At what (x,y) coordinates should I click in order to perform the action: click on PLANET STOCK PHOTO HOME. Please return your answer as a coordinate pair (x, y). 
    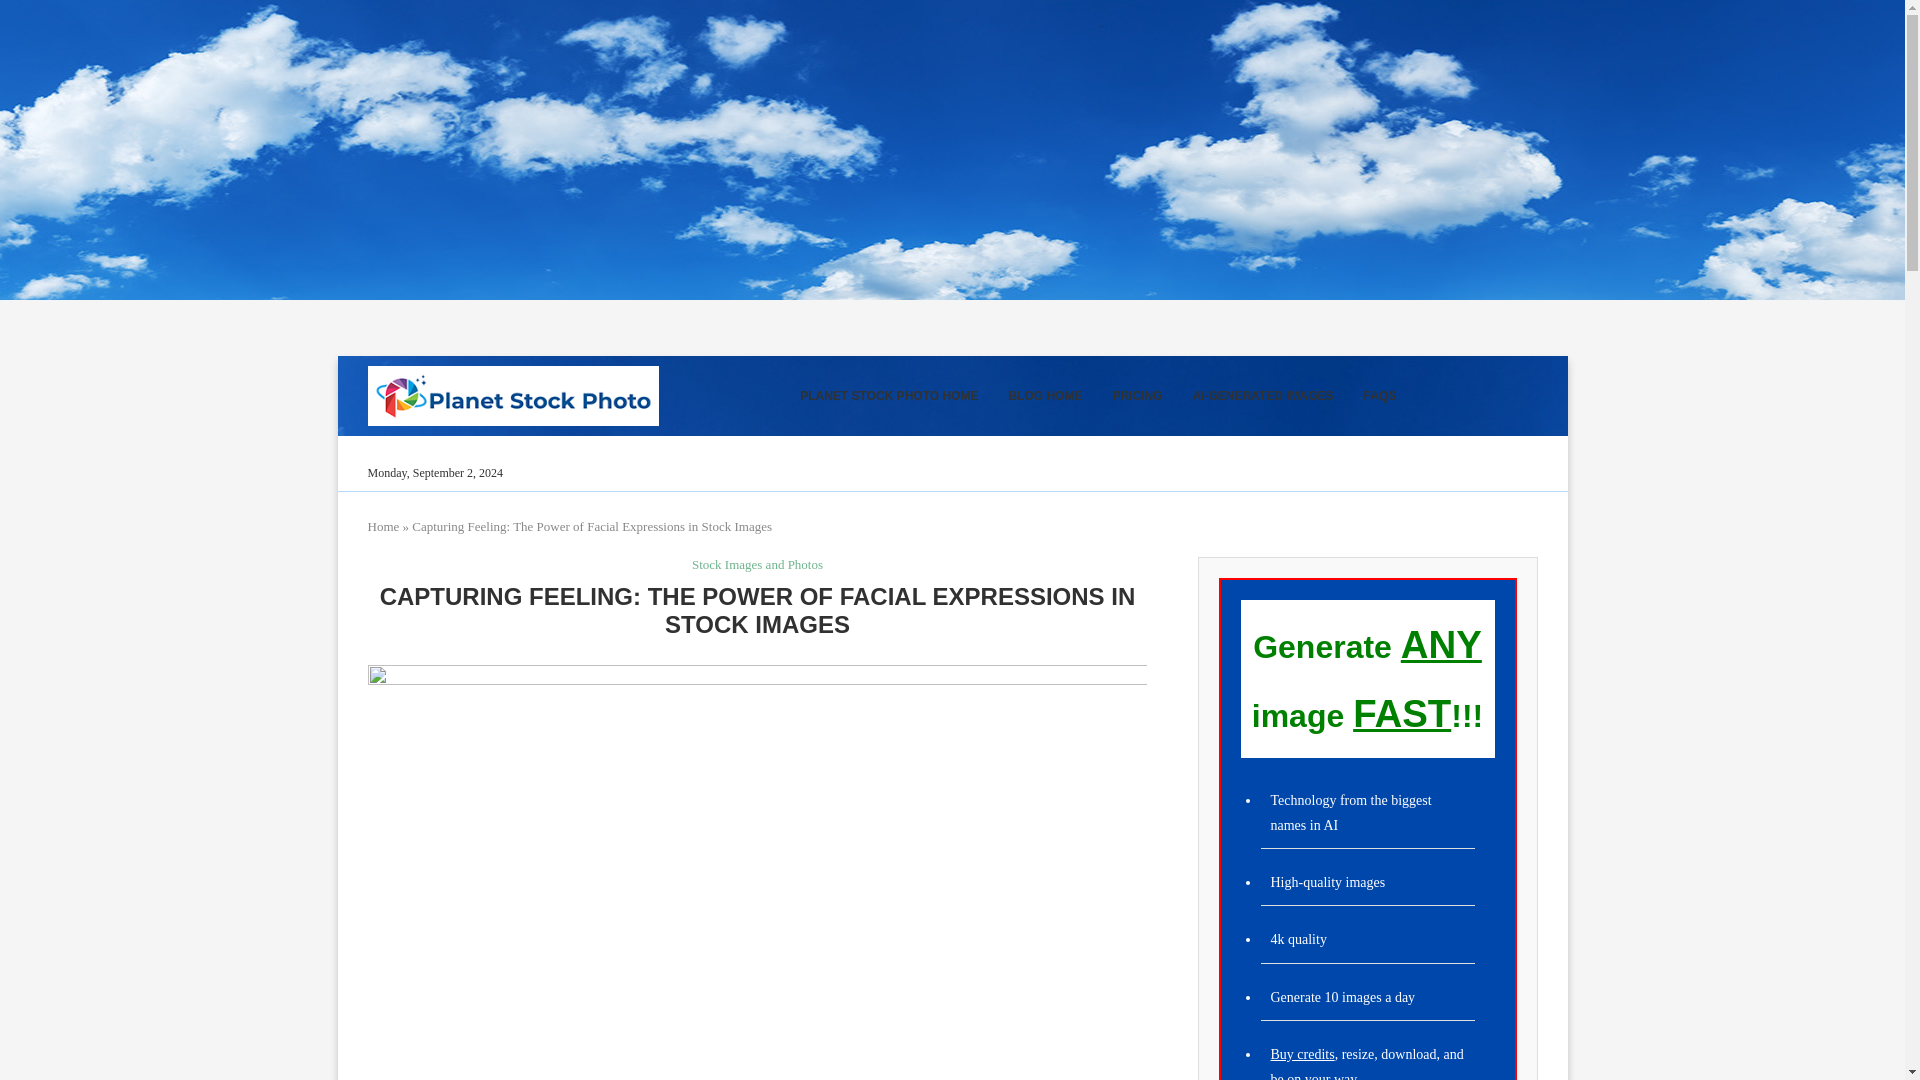
    Looking at the image, I should click on (888, 396).